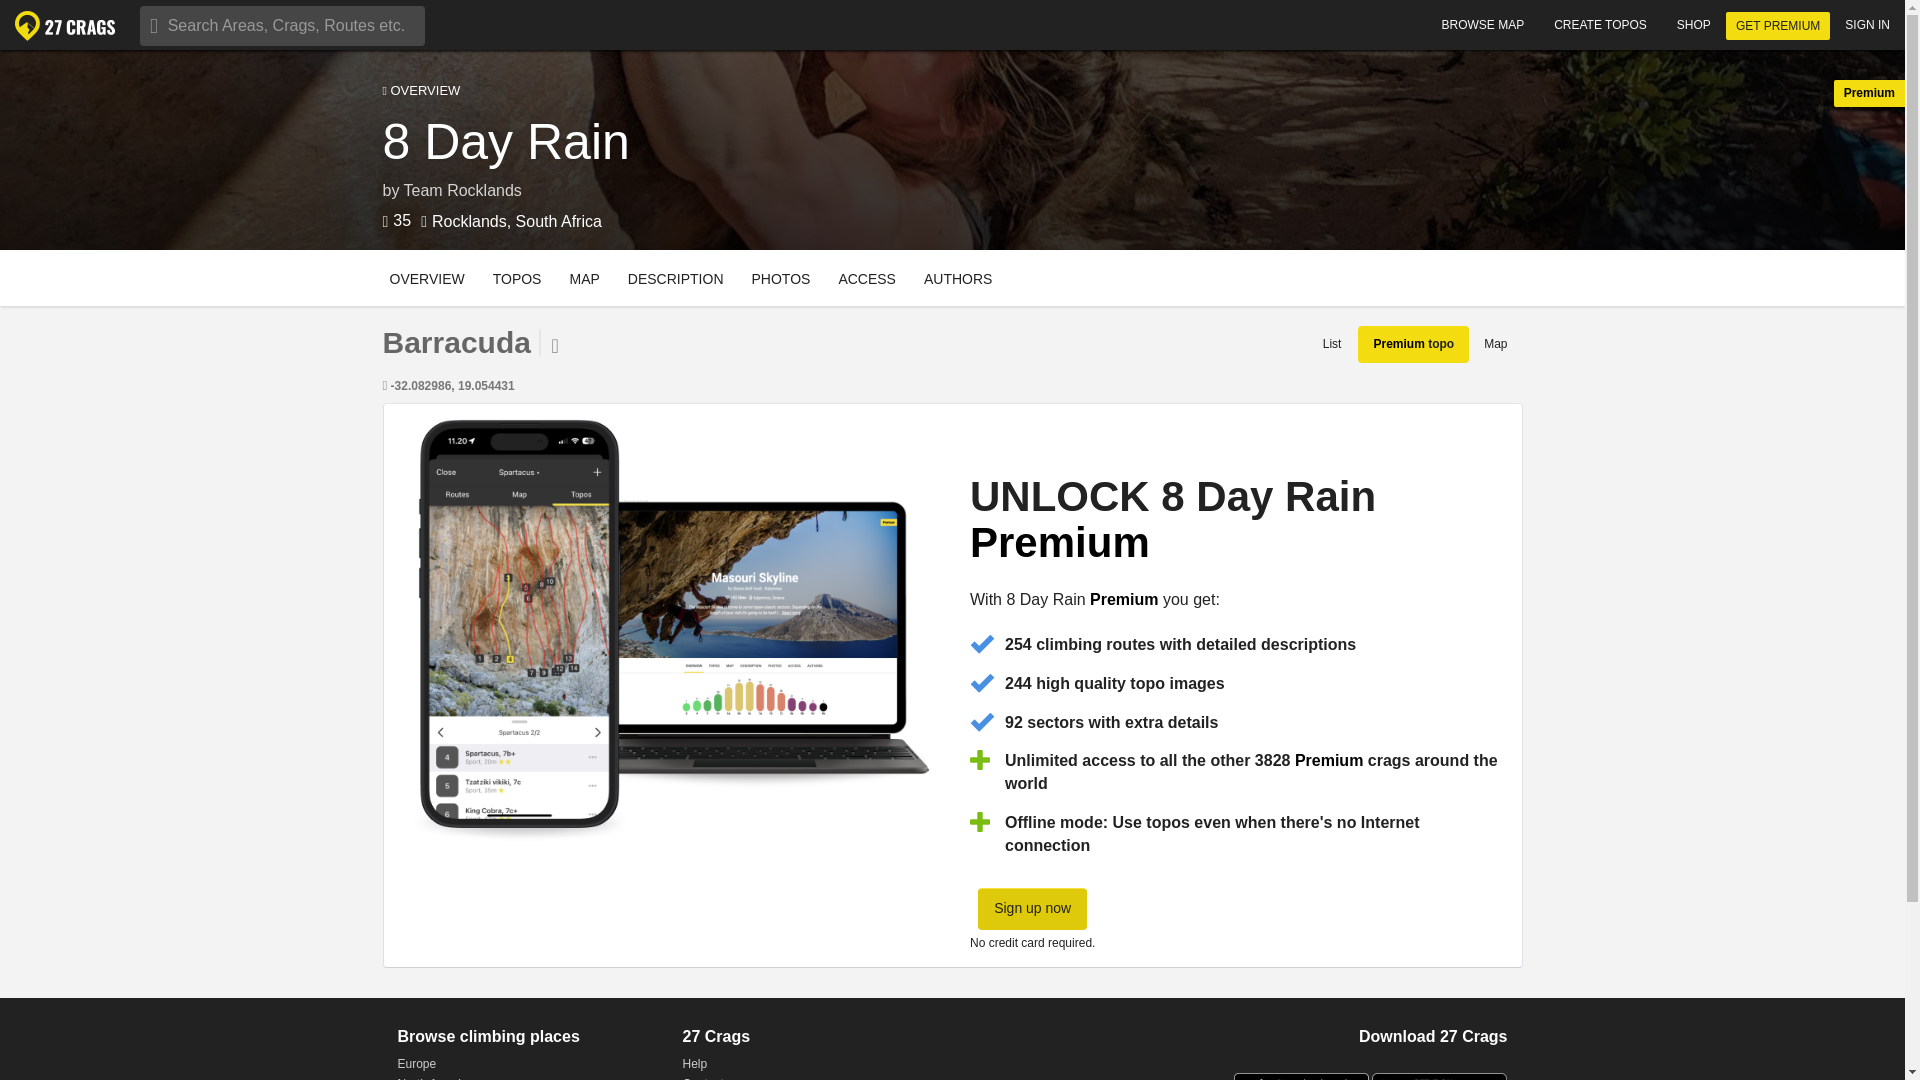 This screenshot has width=1920, height=1080. I want to click on OVERVIEW, so click(517, 277).